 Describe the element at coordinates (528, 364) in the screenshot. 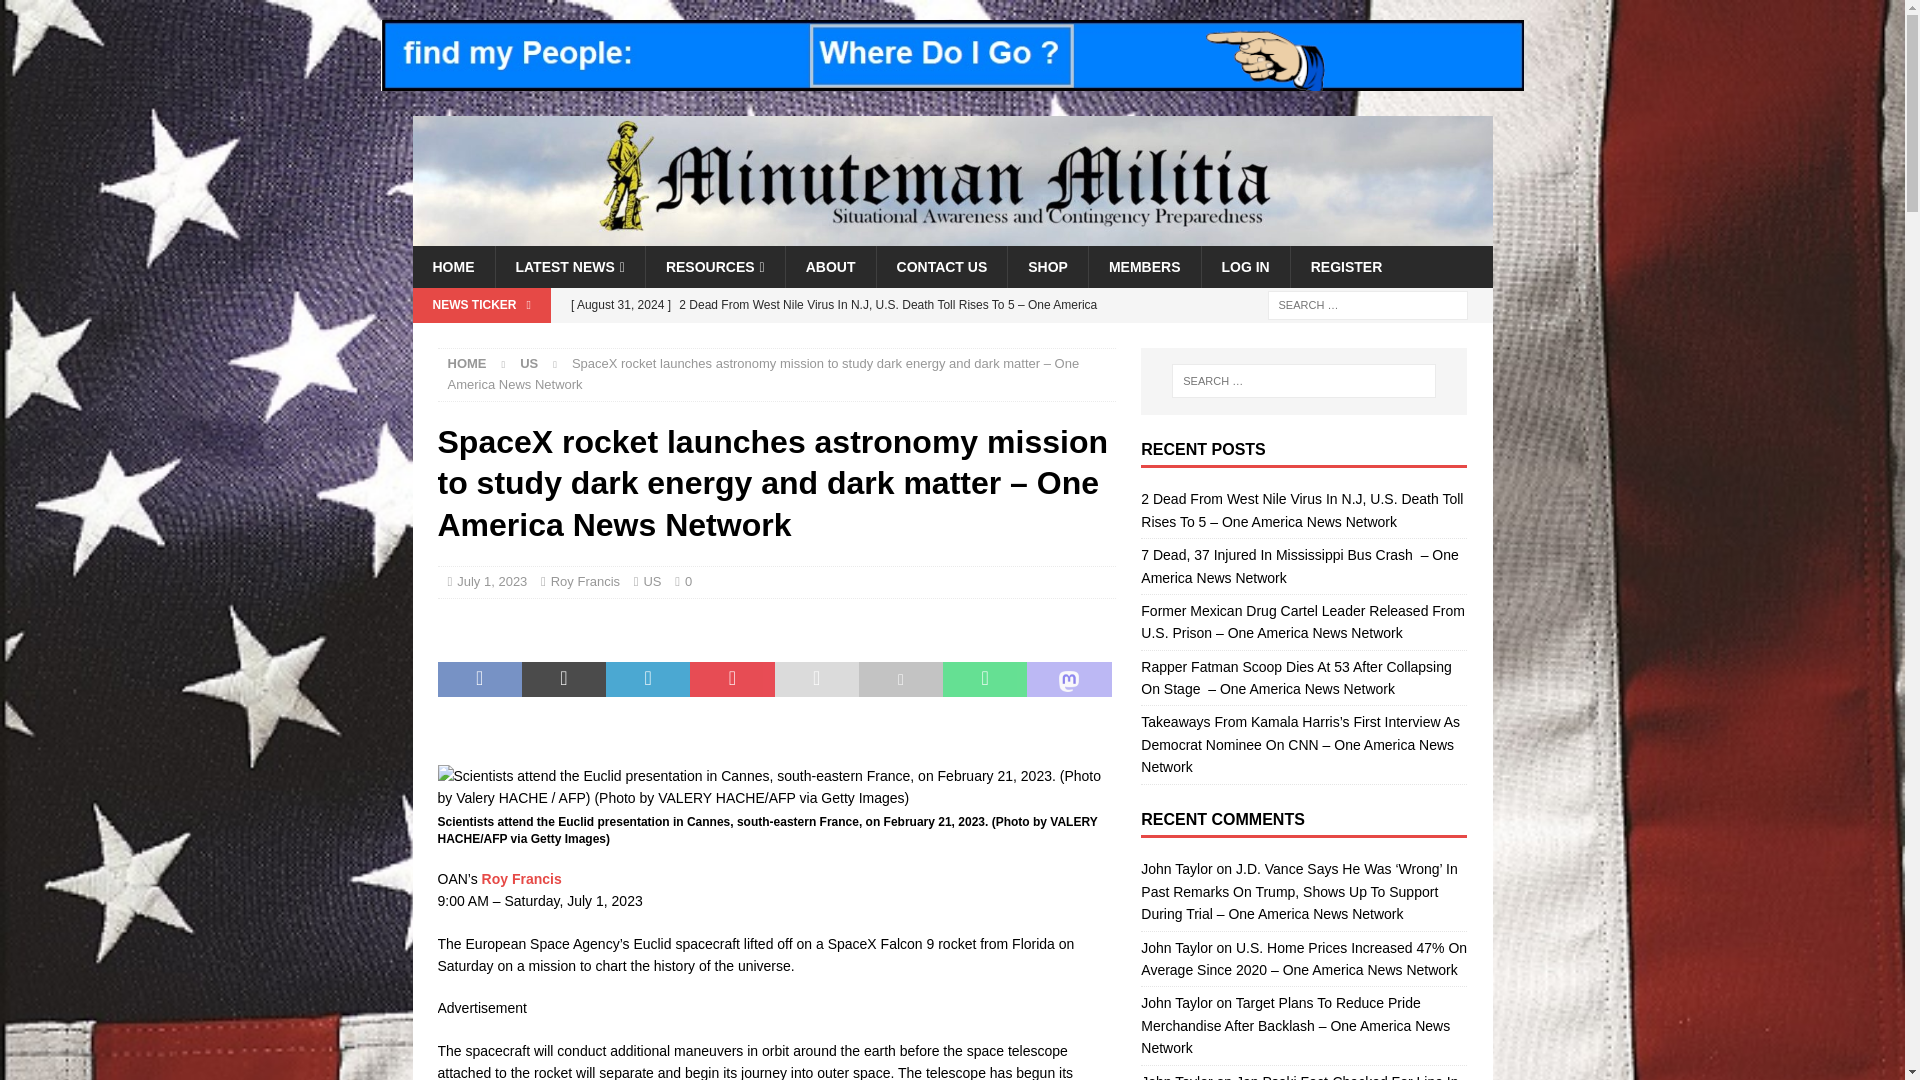

I see `US` at that location.